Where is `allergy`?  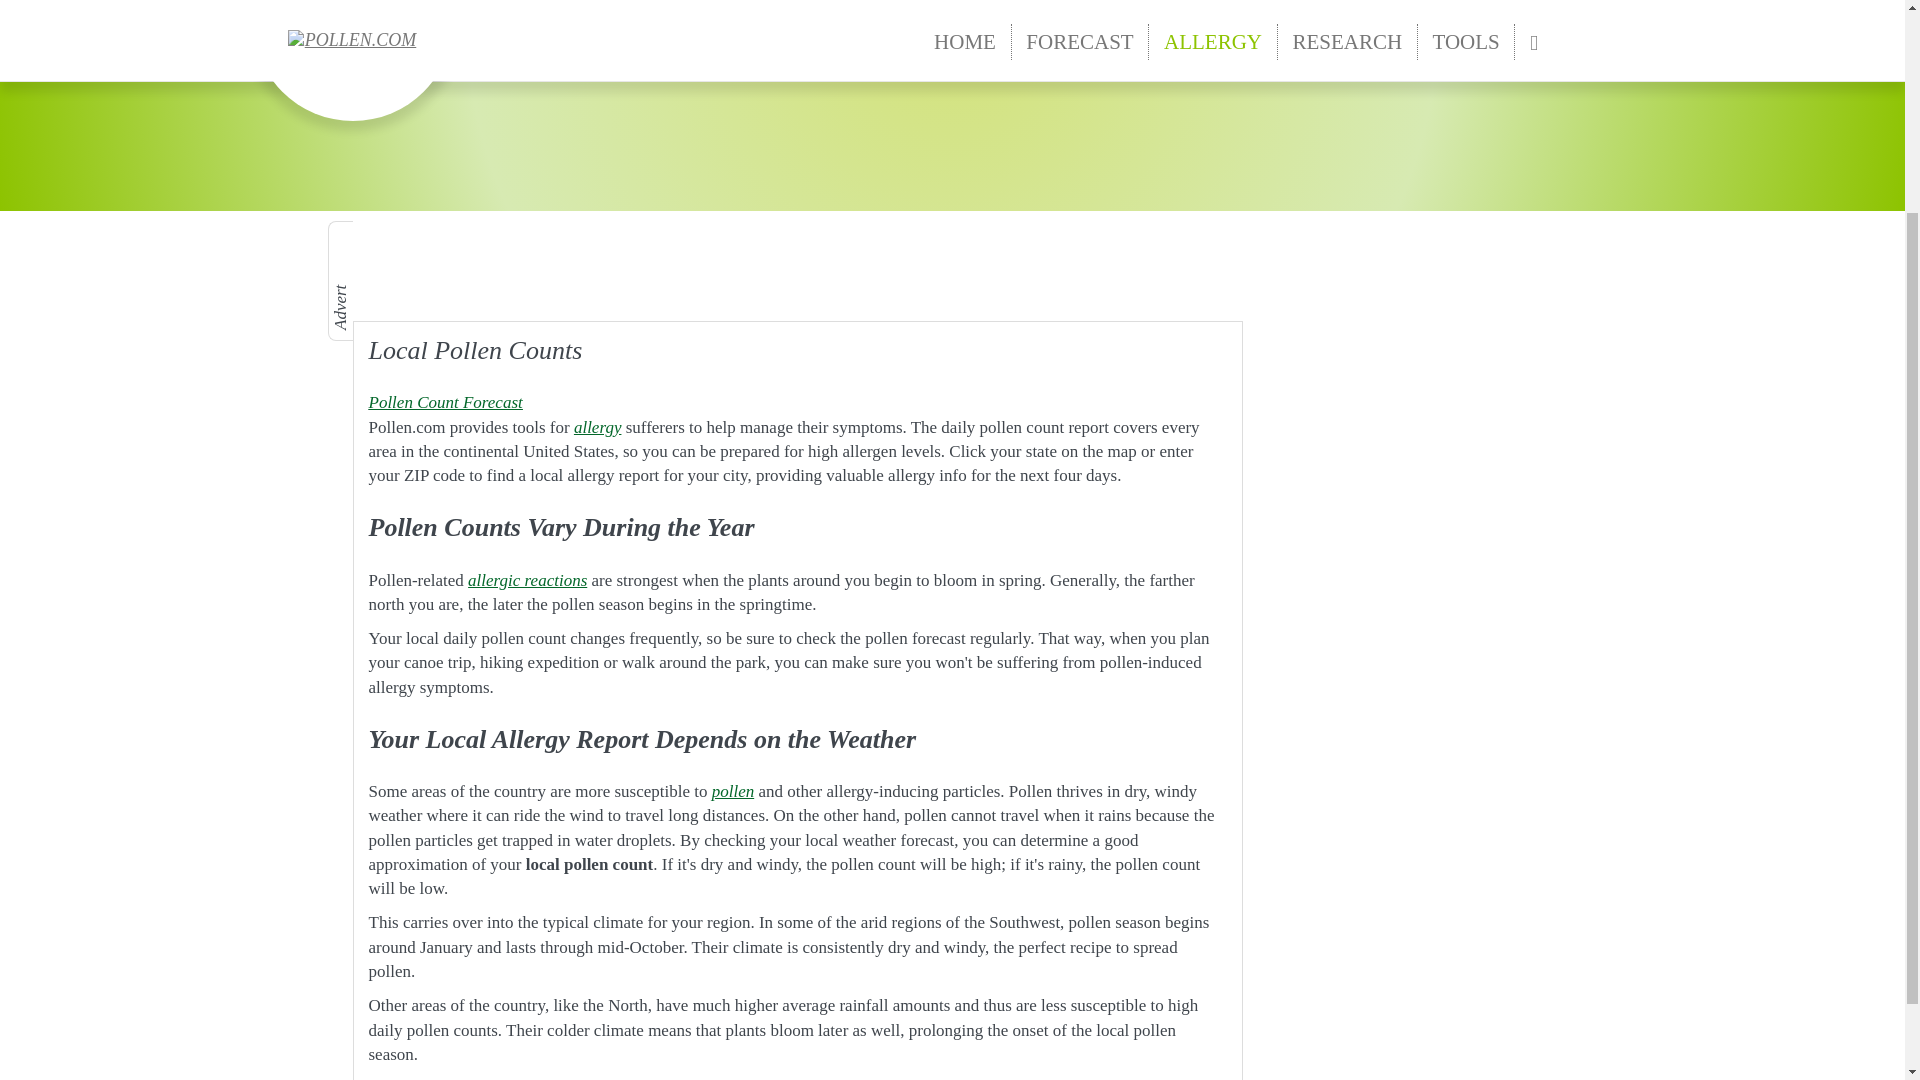 allergy is located at coordinates (598, 427).